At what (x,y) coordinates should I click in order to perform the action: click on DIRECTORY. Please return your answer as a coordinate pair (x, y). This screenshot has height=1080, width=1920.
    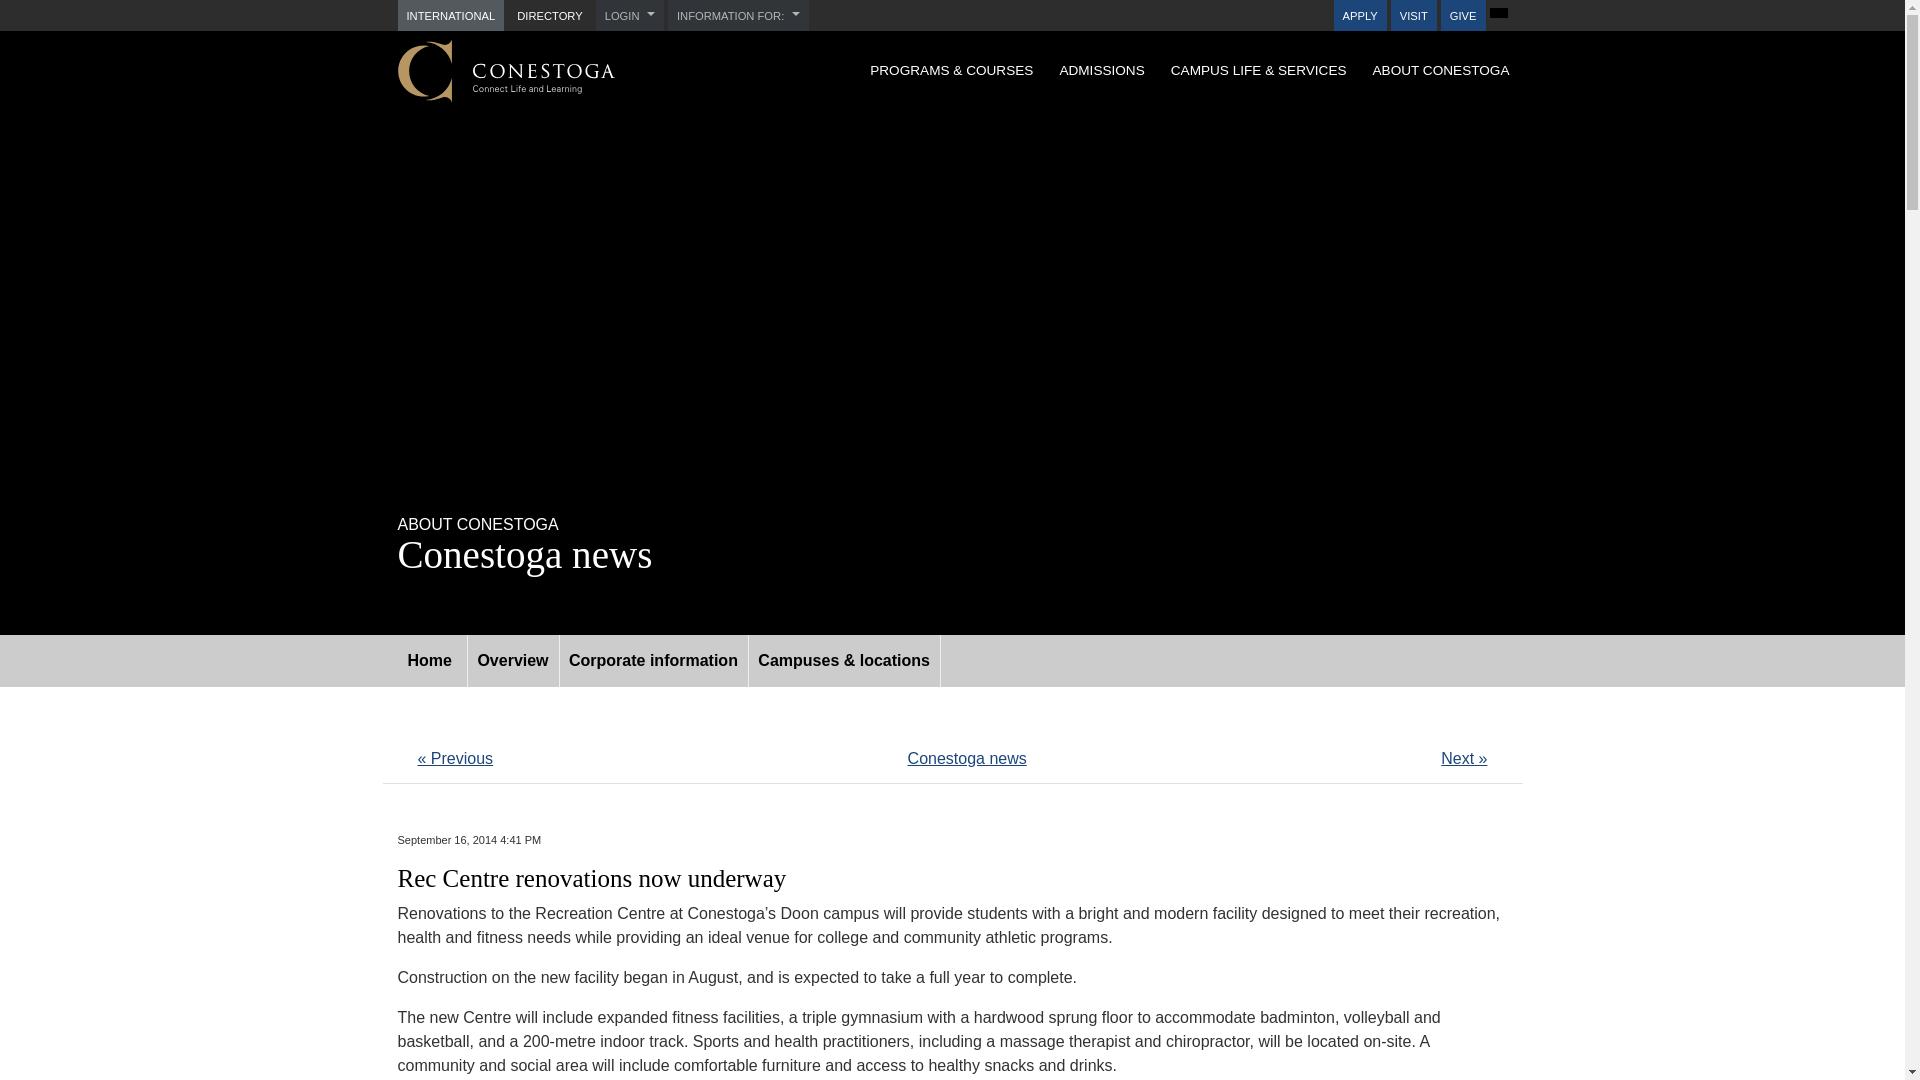
    Looking at the image, I should click on (550, 16).